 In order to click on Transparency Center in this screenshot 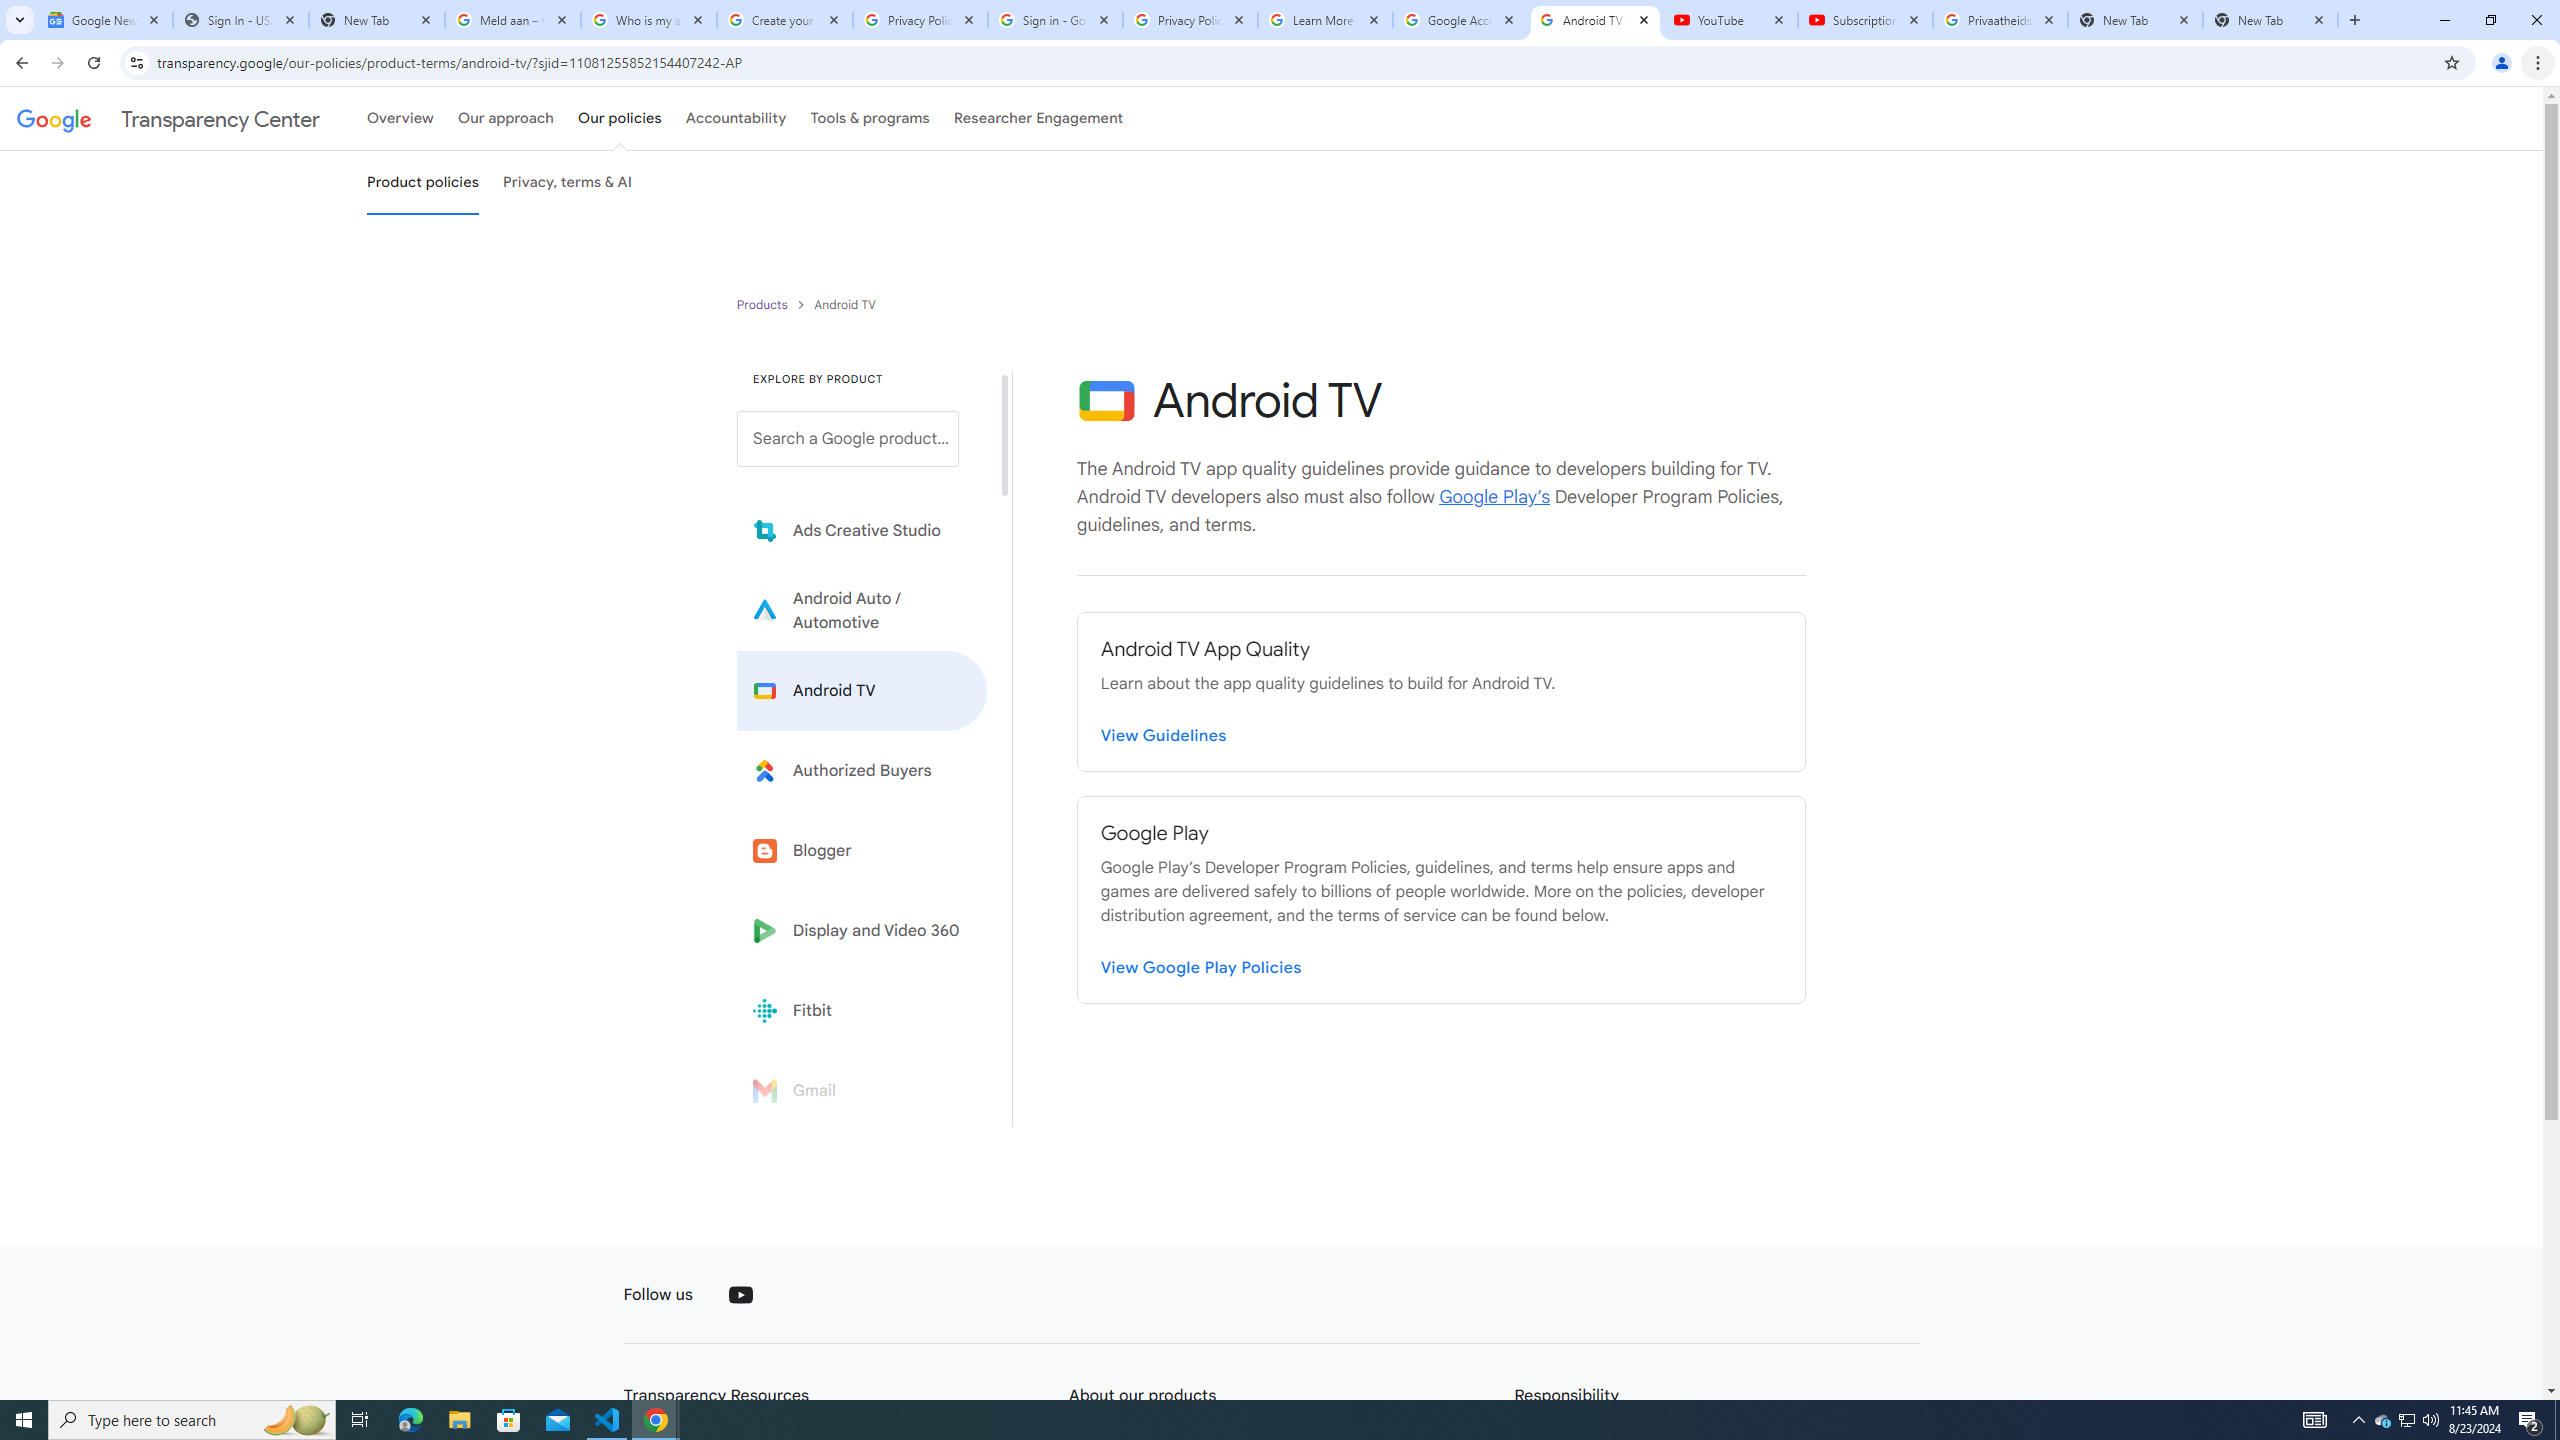, I will do `click(168, 118)`.